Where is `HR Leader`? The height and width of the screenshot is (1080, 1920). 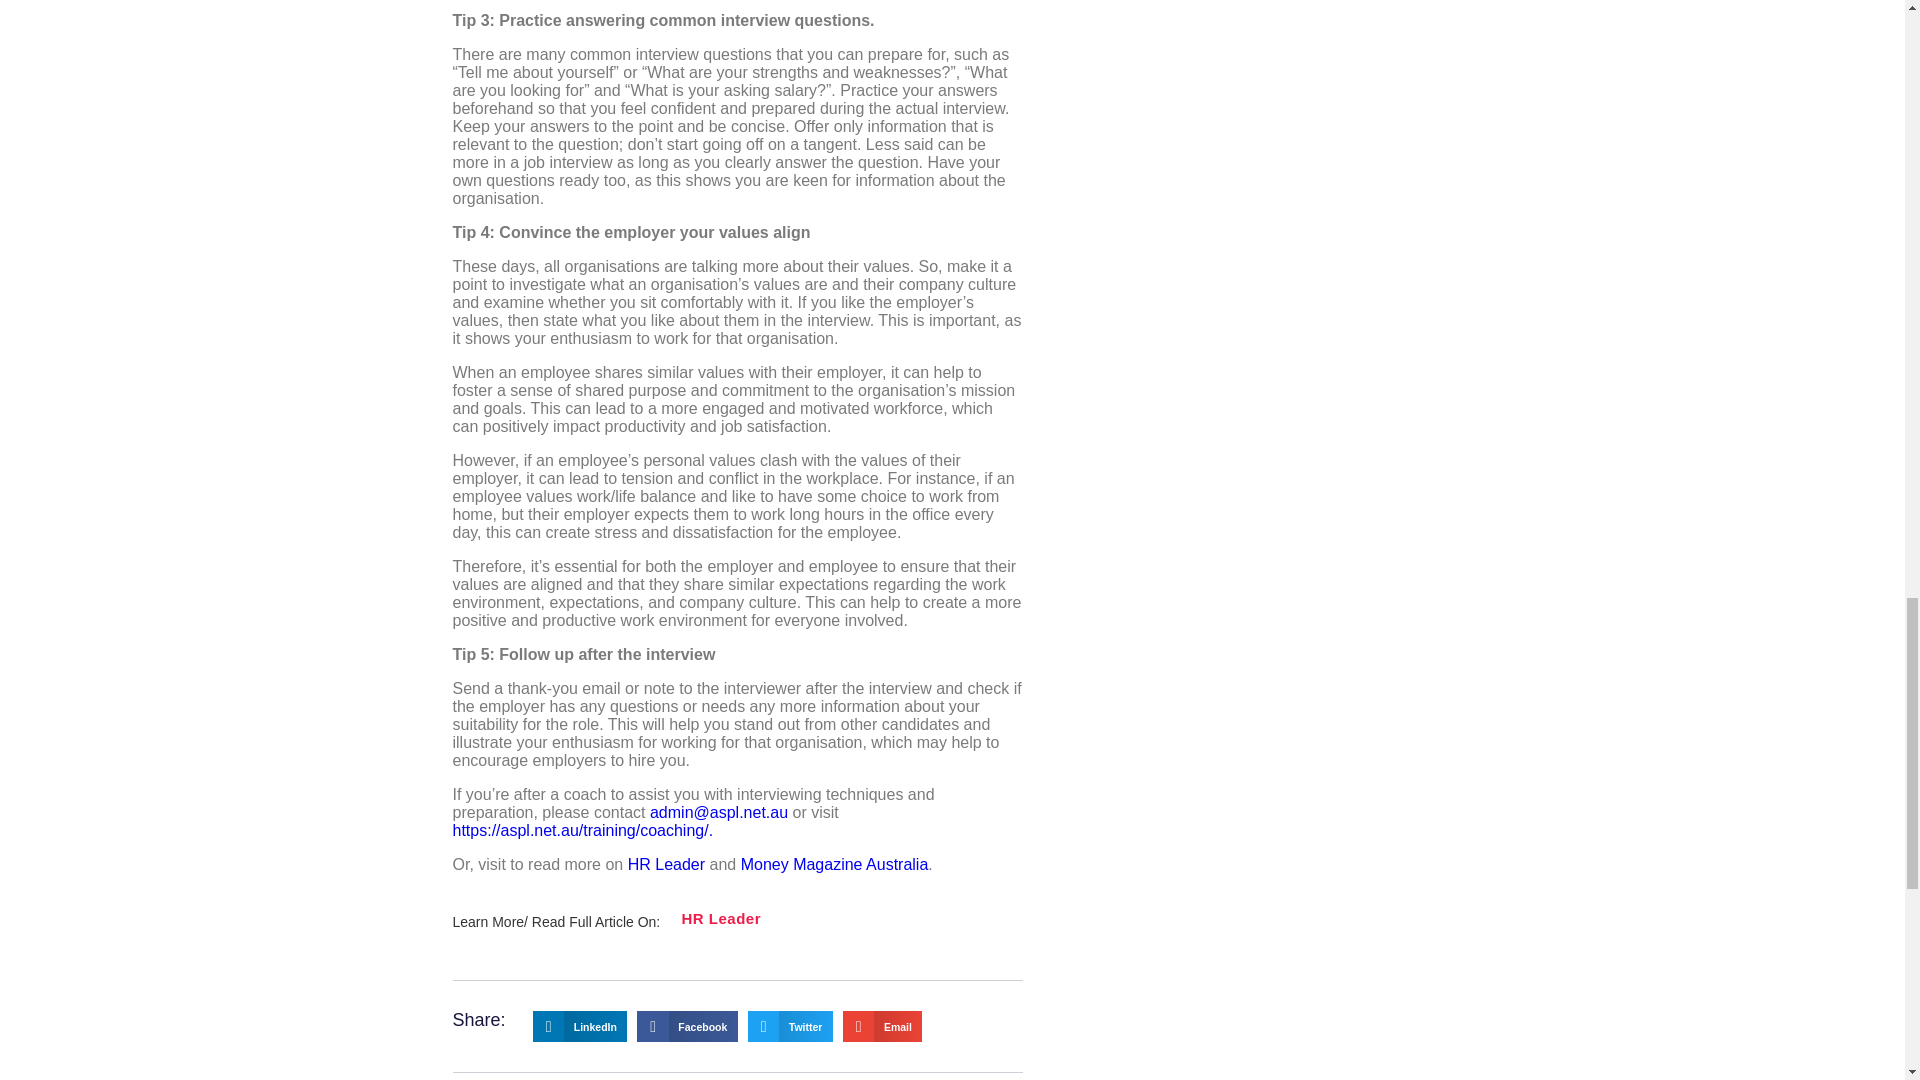
HR Leader is located at coordinates (720, 918).